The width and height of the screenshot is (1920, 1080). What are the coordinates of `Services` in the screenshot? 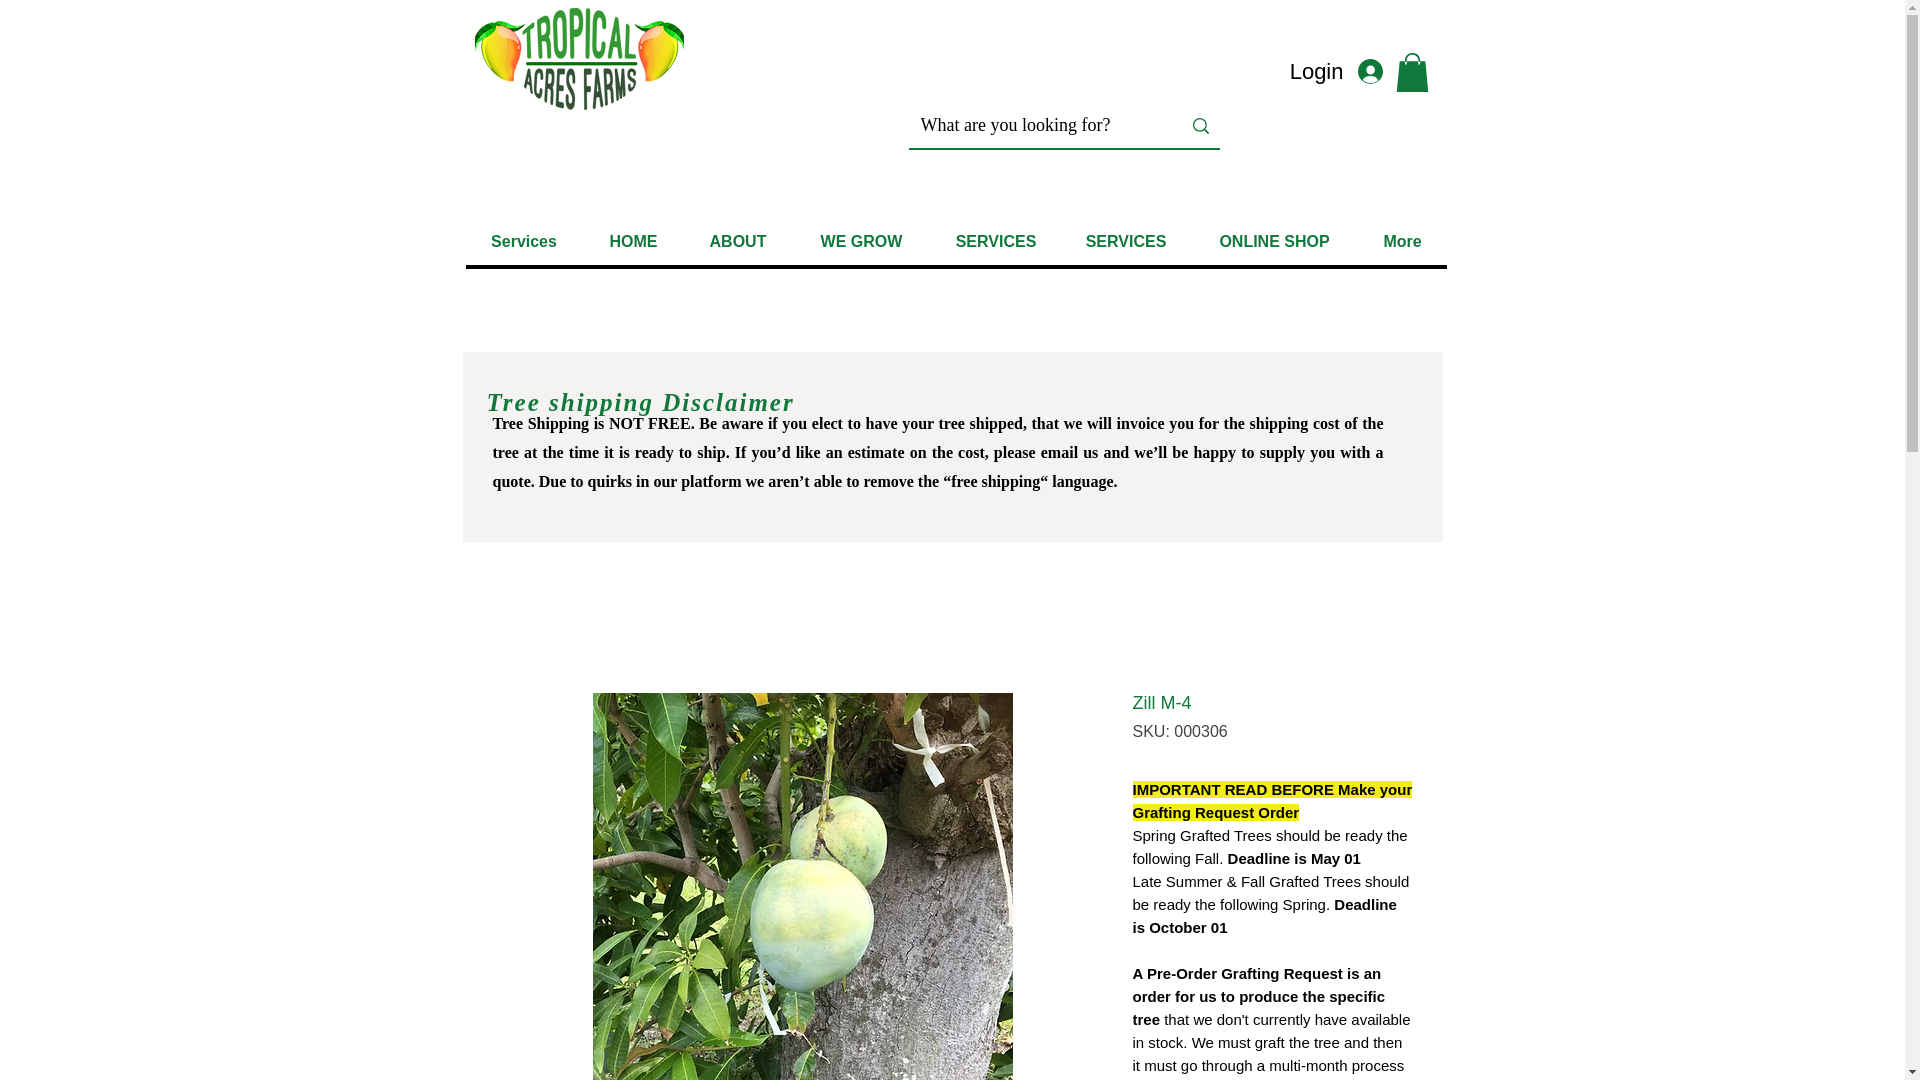 It's located at (524, 241).